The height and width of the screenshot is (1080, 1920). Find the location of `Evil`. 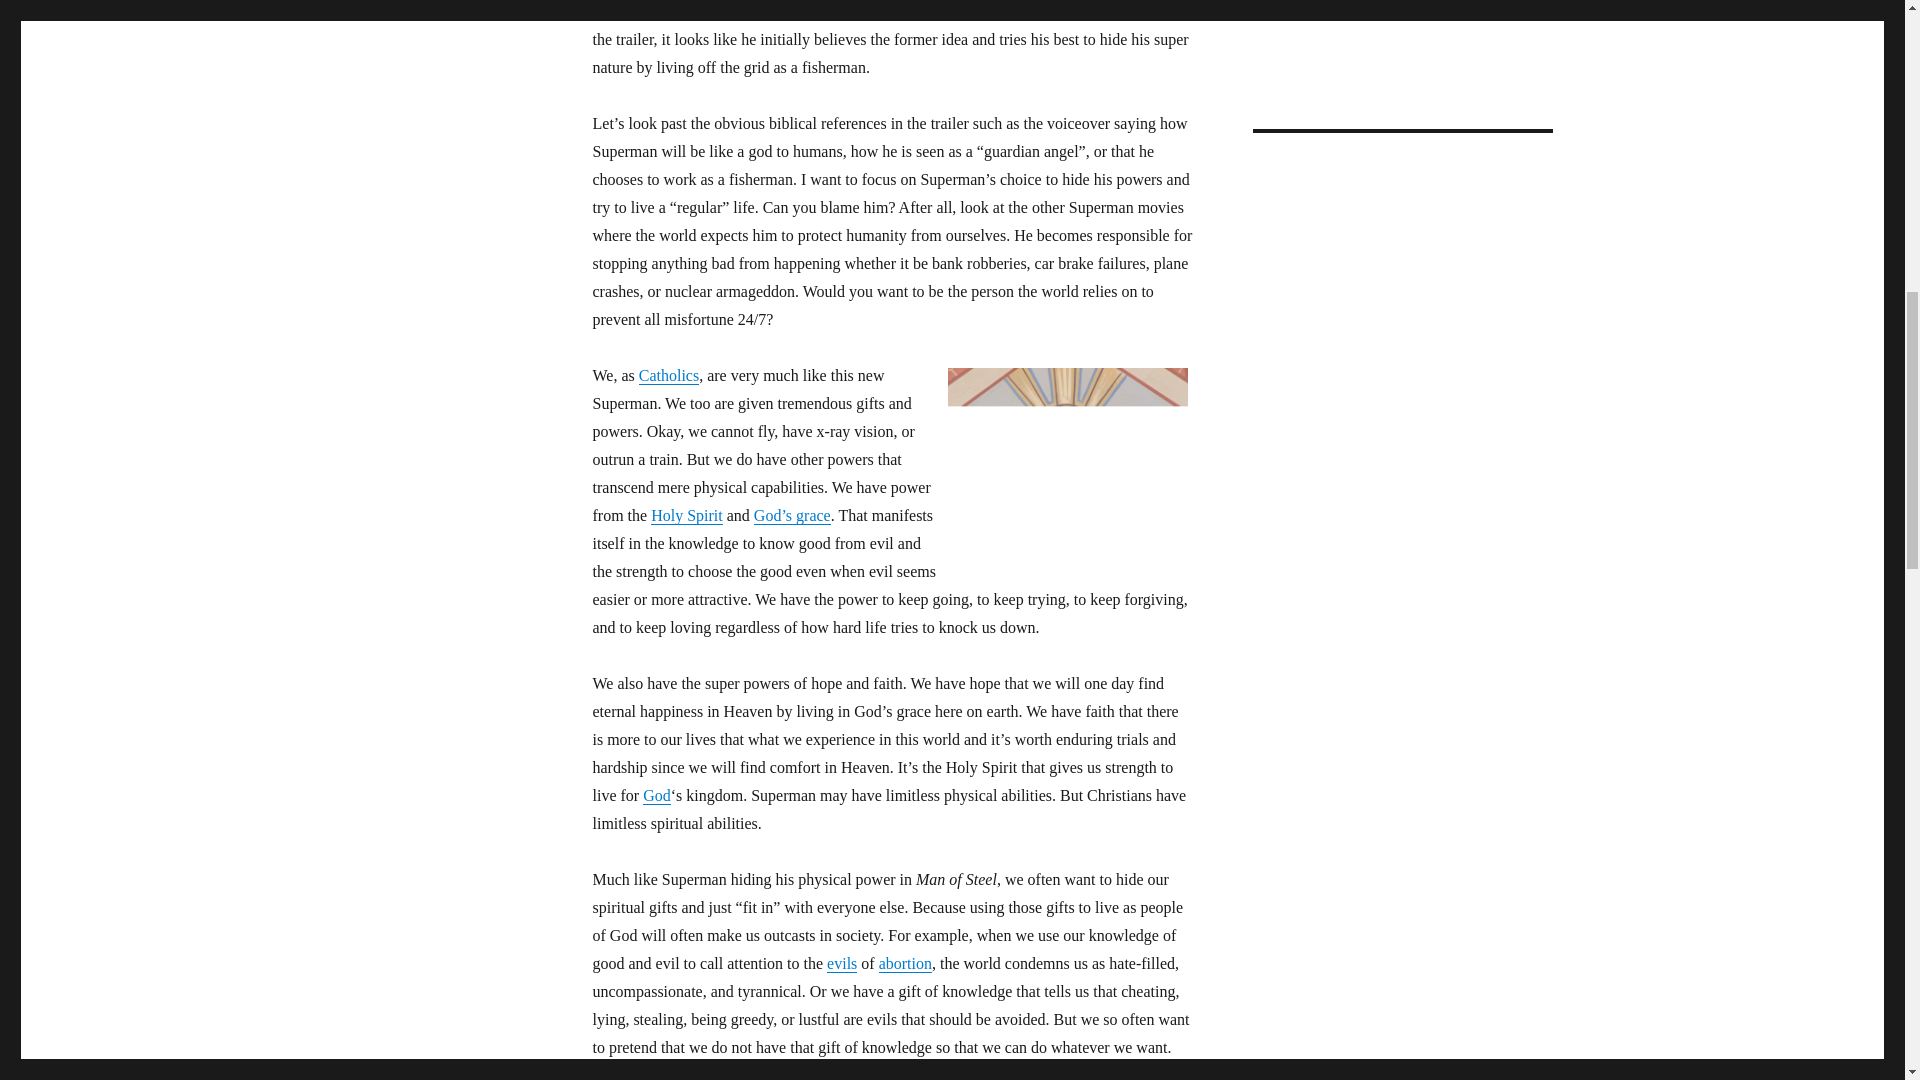

Evil is located at coordinates (842, 963).